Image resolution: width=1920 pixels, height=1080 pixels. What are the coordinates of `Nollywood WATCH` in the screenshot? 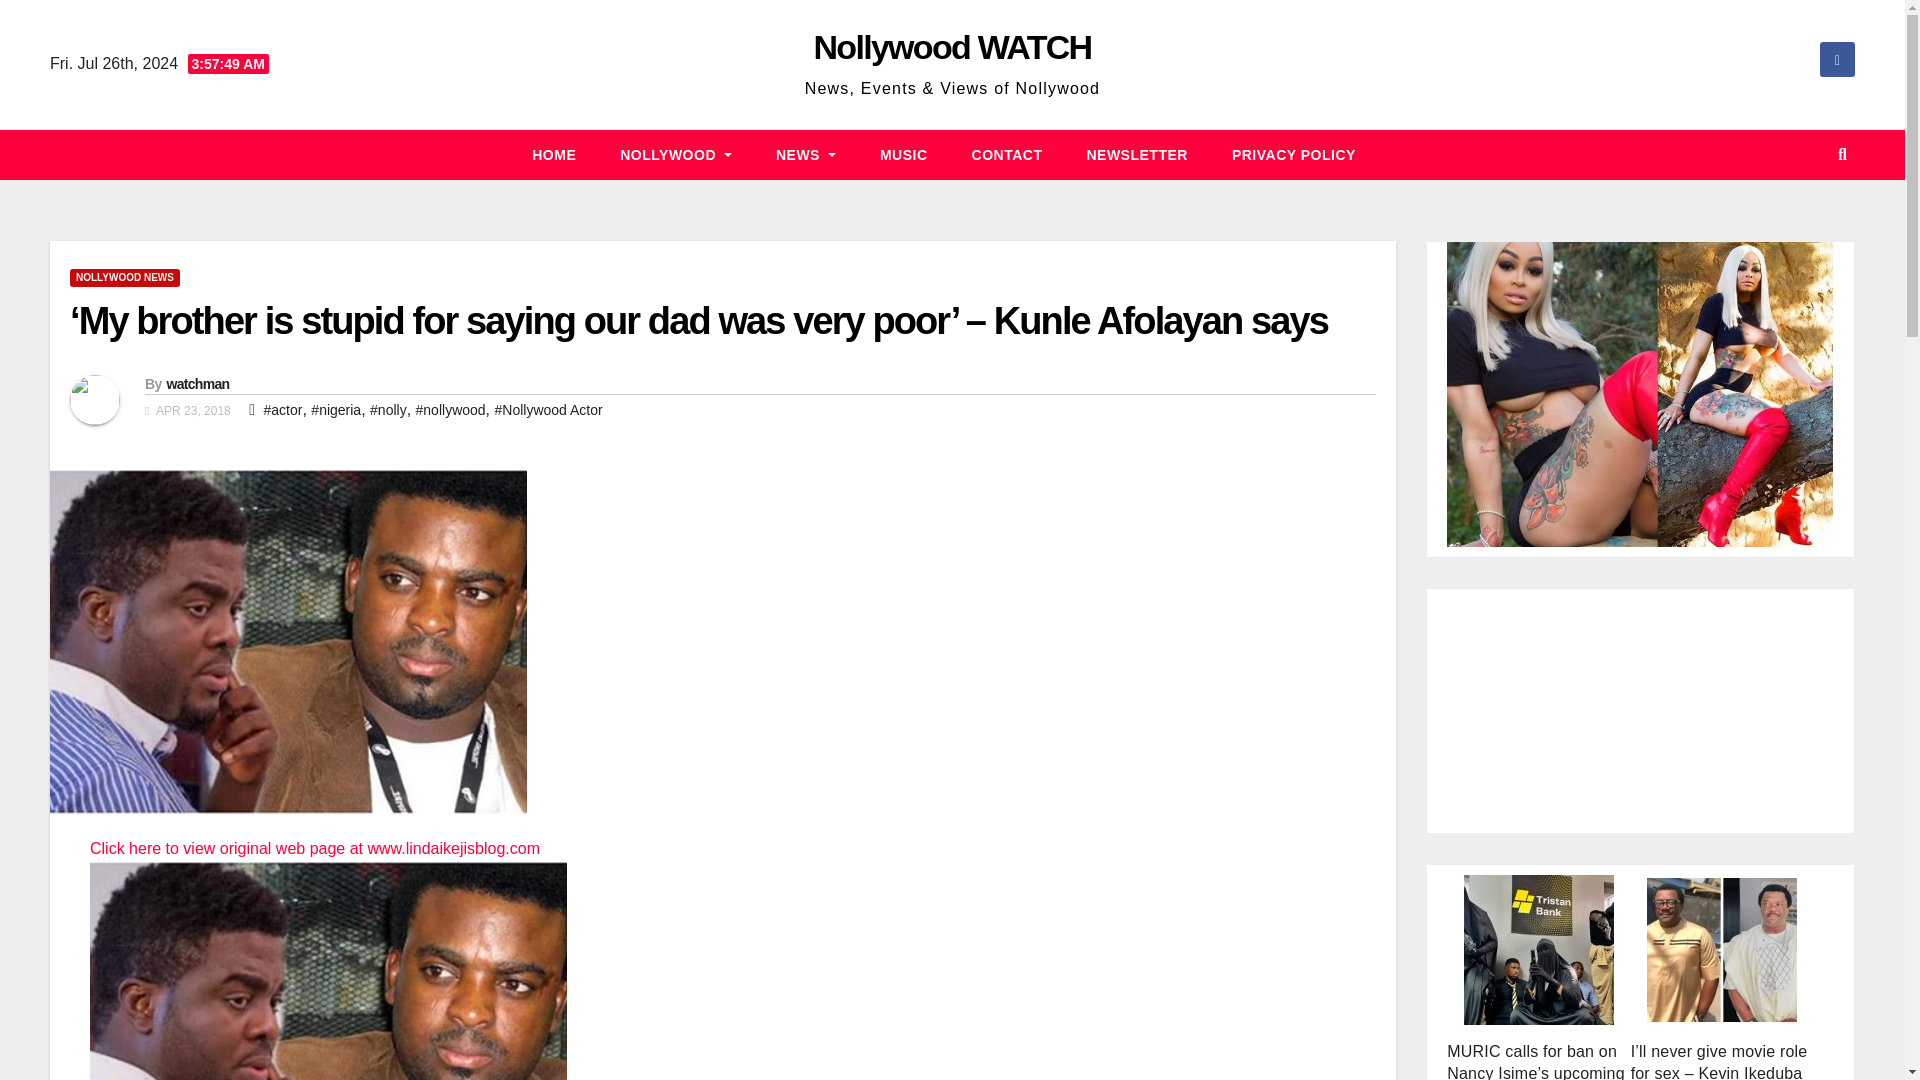 It's located at (953, 46).